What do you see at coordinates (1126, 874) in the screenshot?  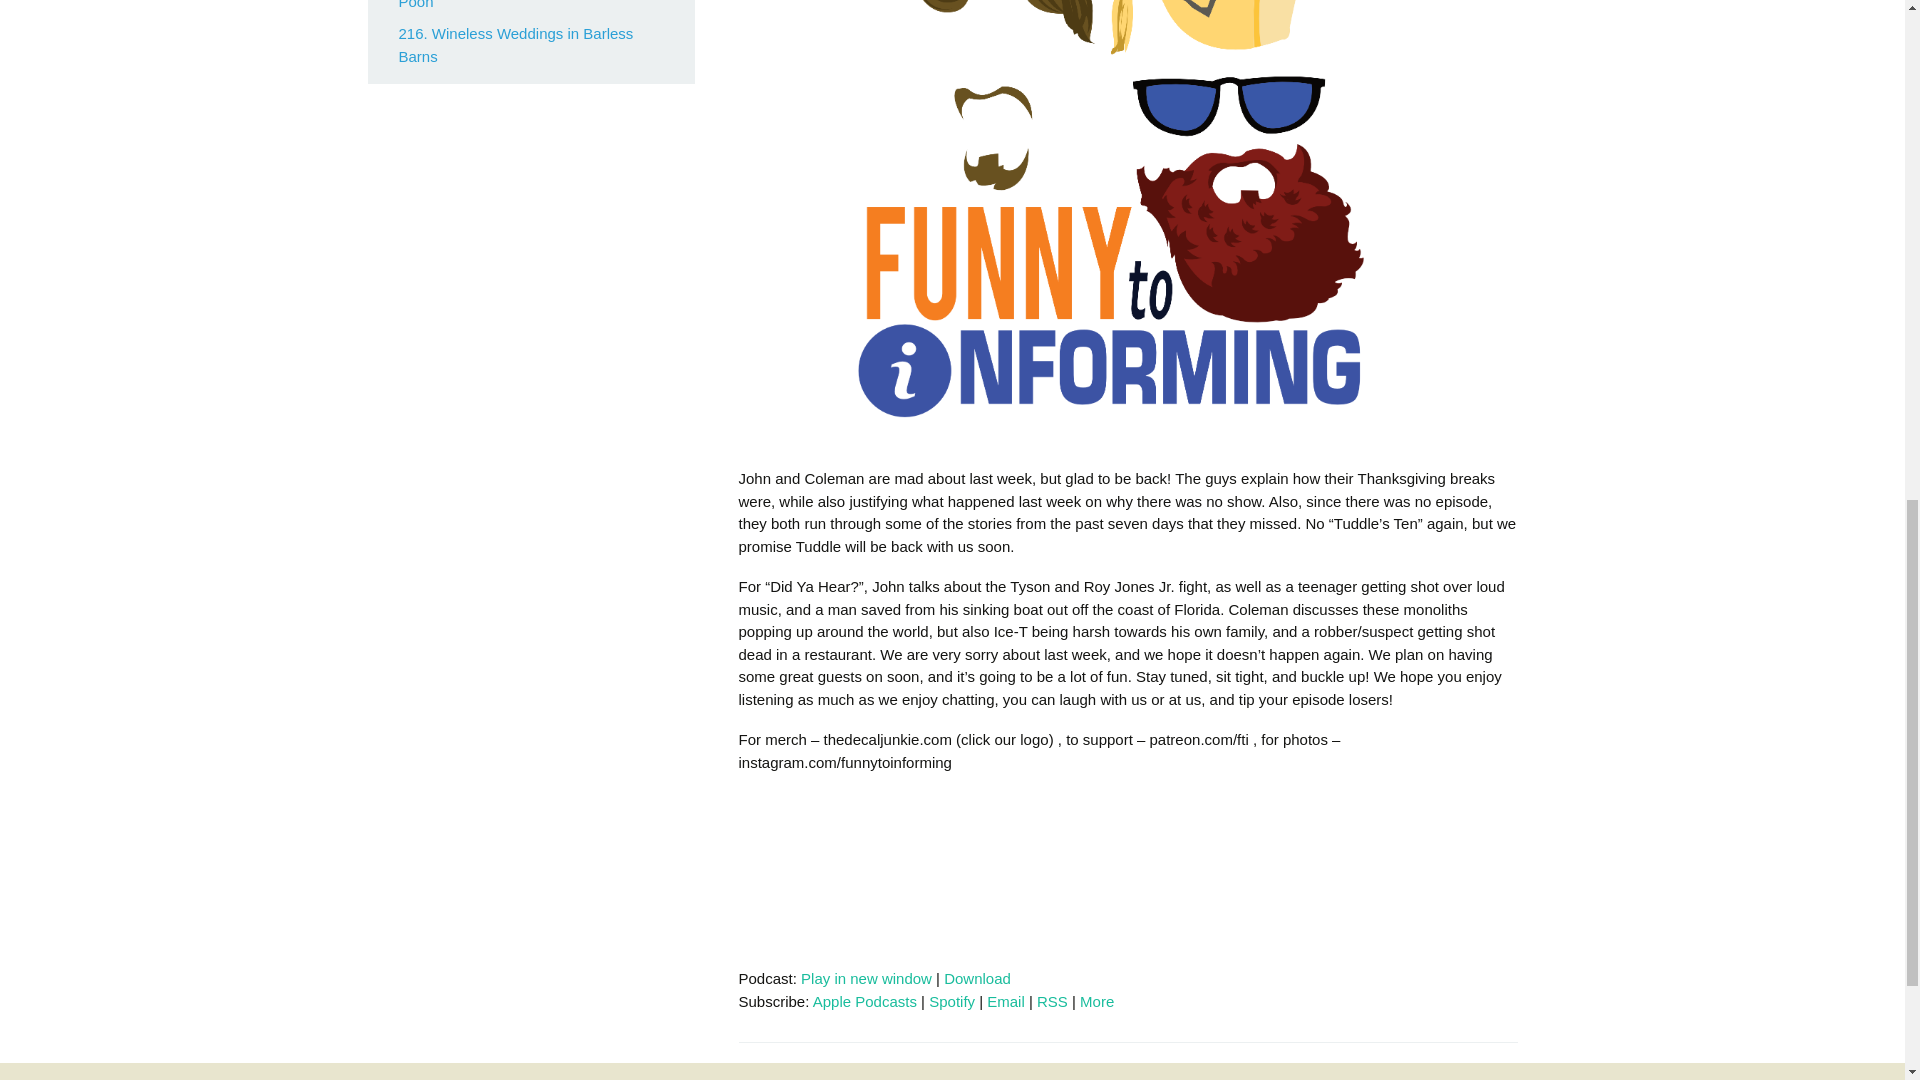 I see `Blubrry Podcast Player` at bounding box center [1126, 874].